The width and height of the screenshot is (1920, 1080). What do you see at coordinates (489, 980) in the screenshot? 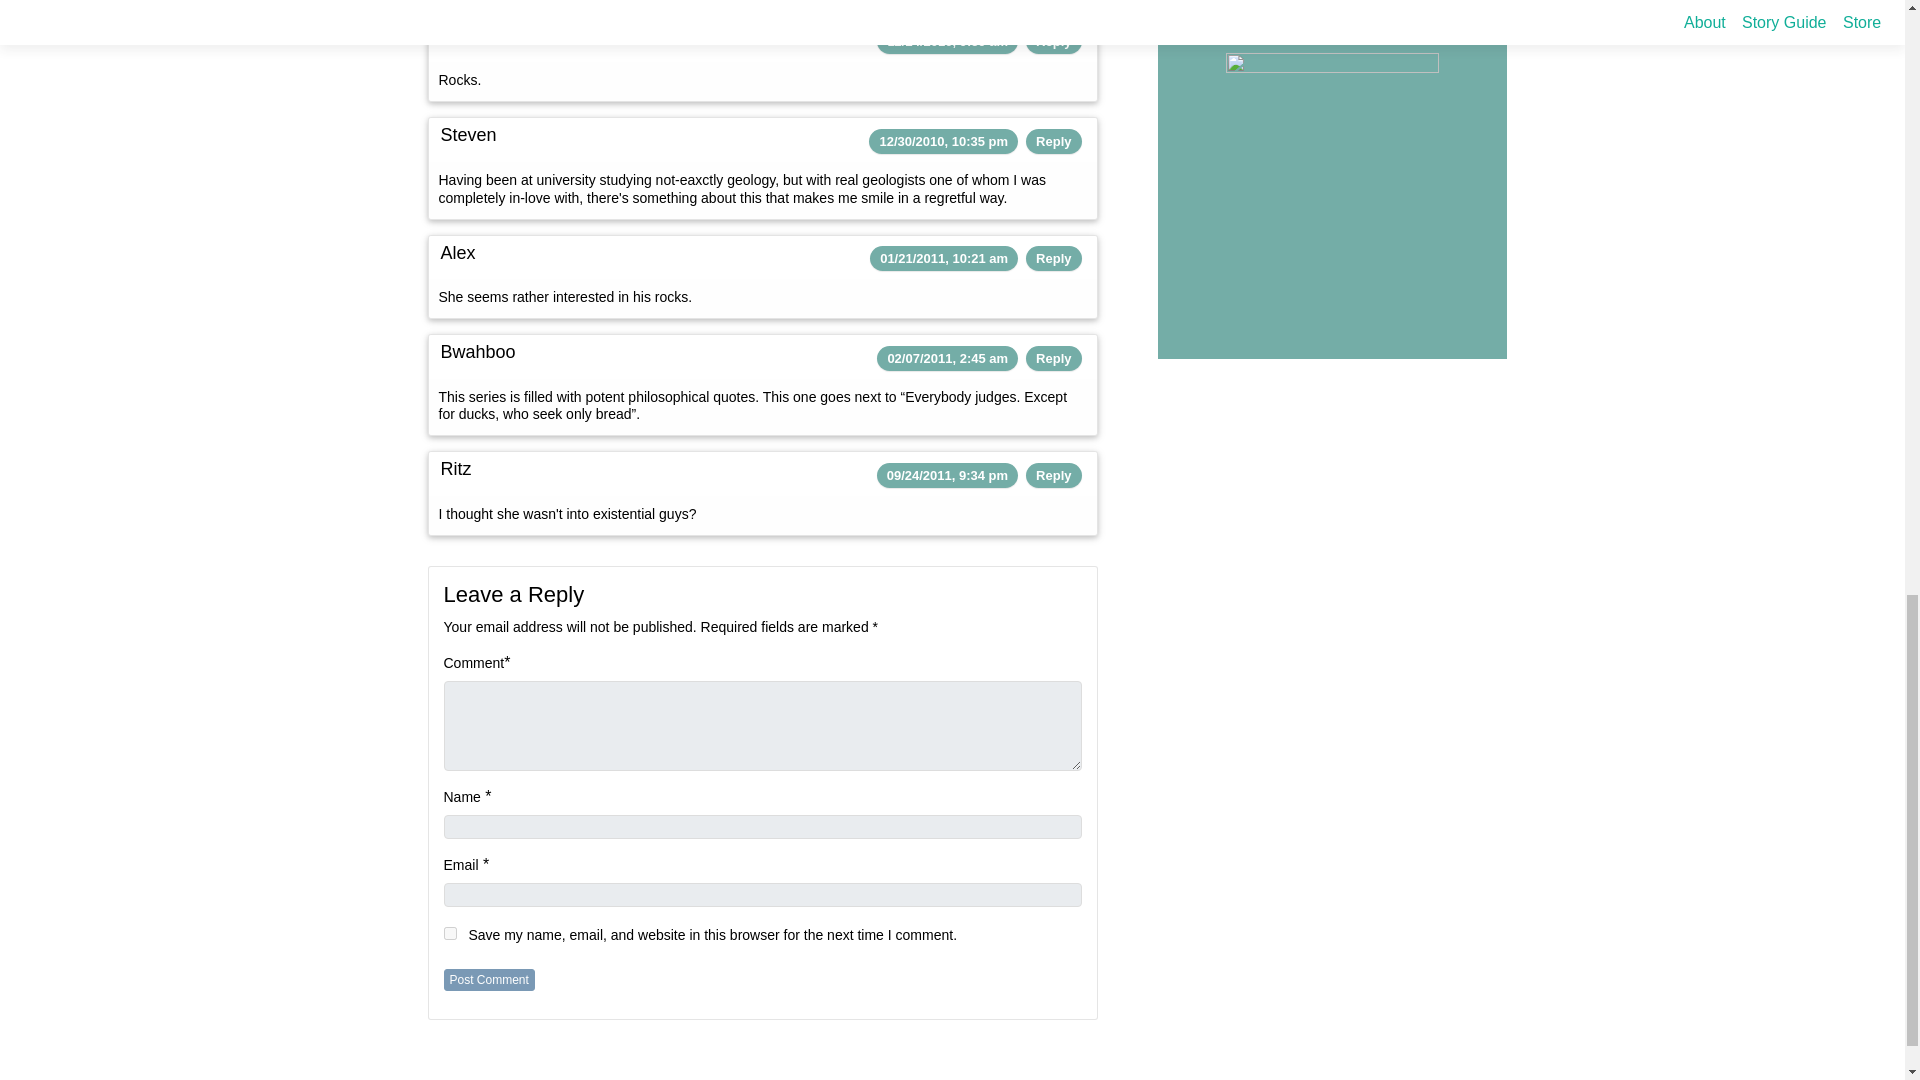
I see `Post Comment` at bounding box center [489, 980].